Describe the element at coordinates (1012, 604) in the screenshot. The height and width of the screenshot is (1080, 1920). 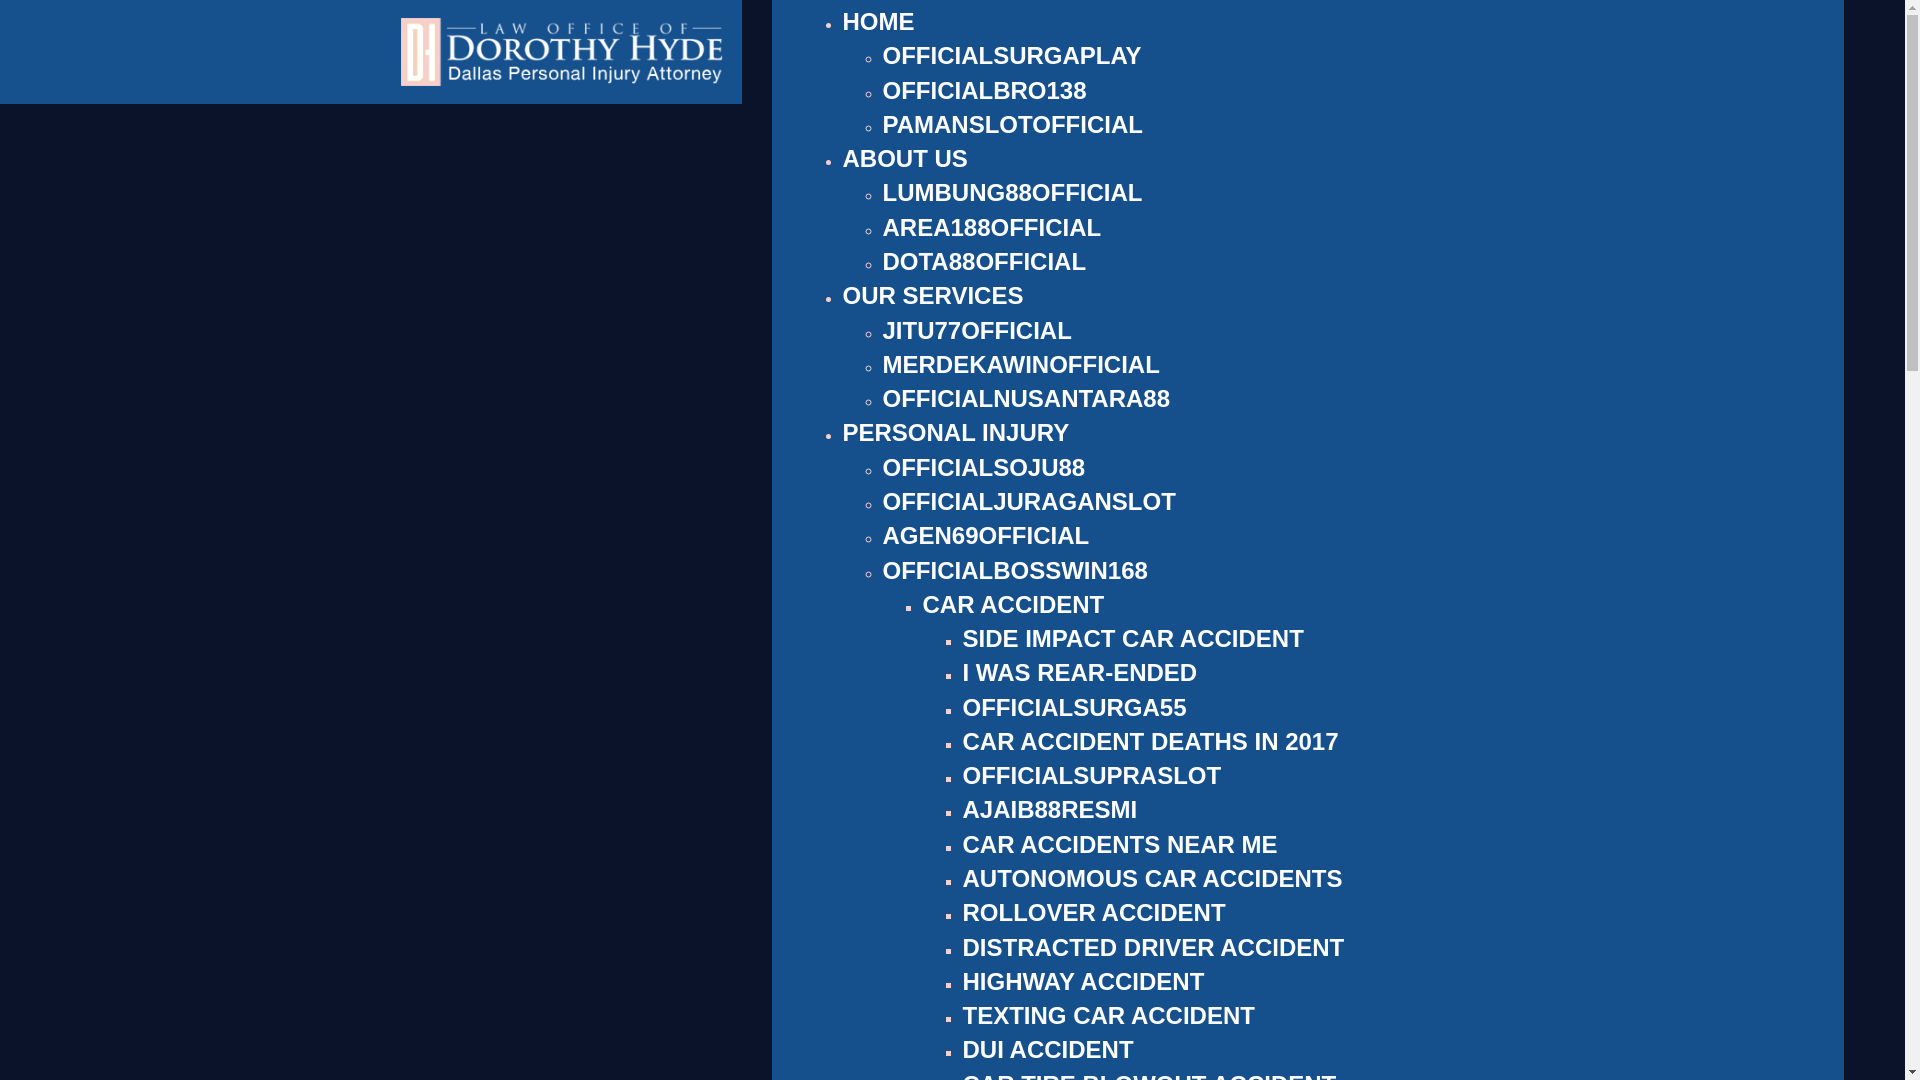
I see `CAR ACCIDENT` at that location.